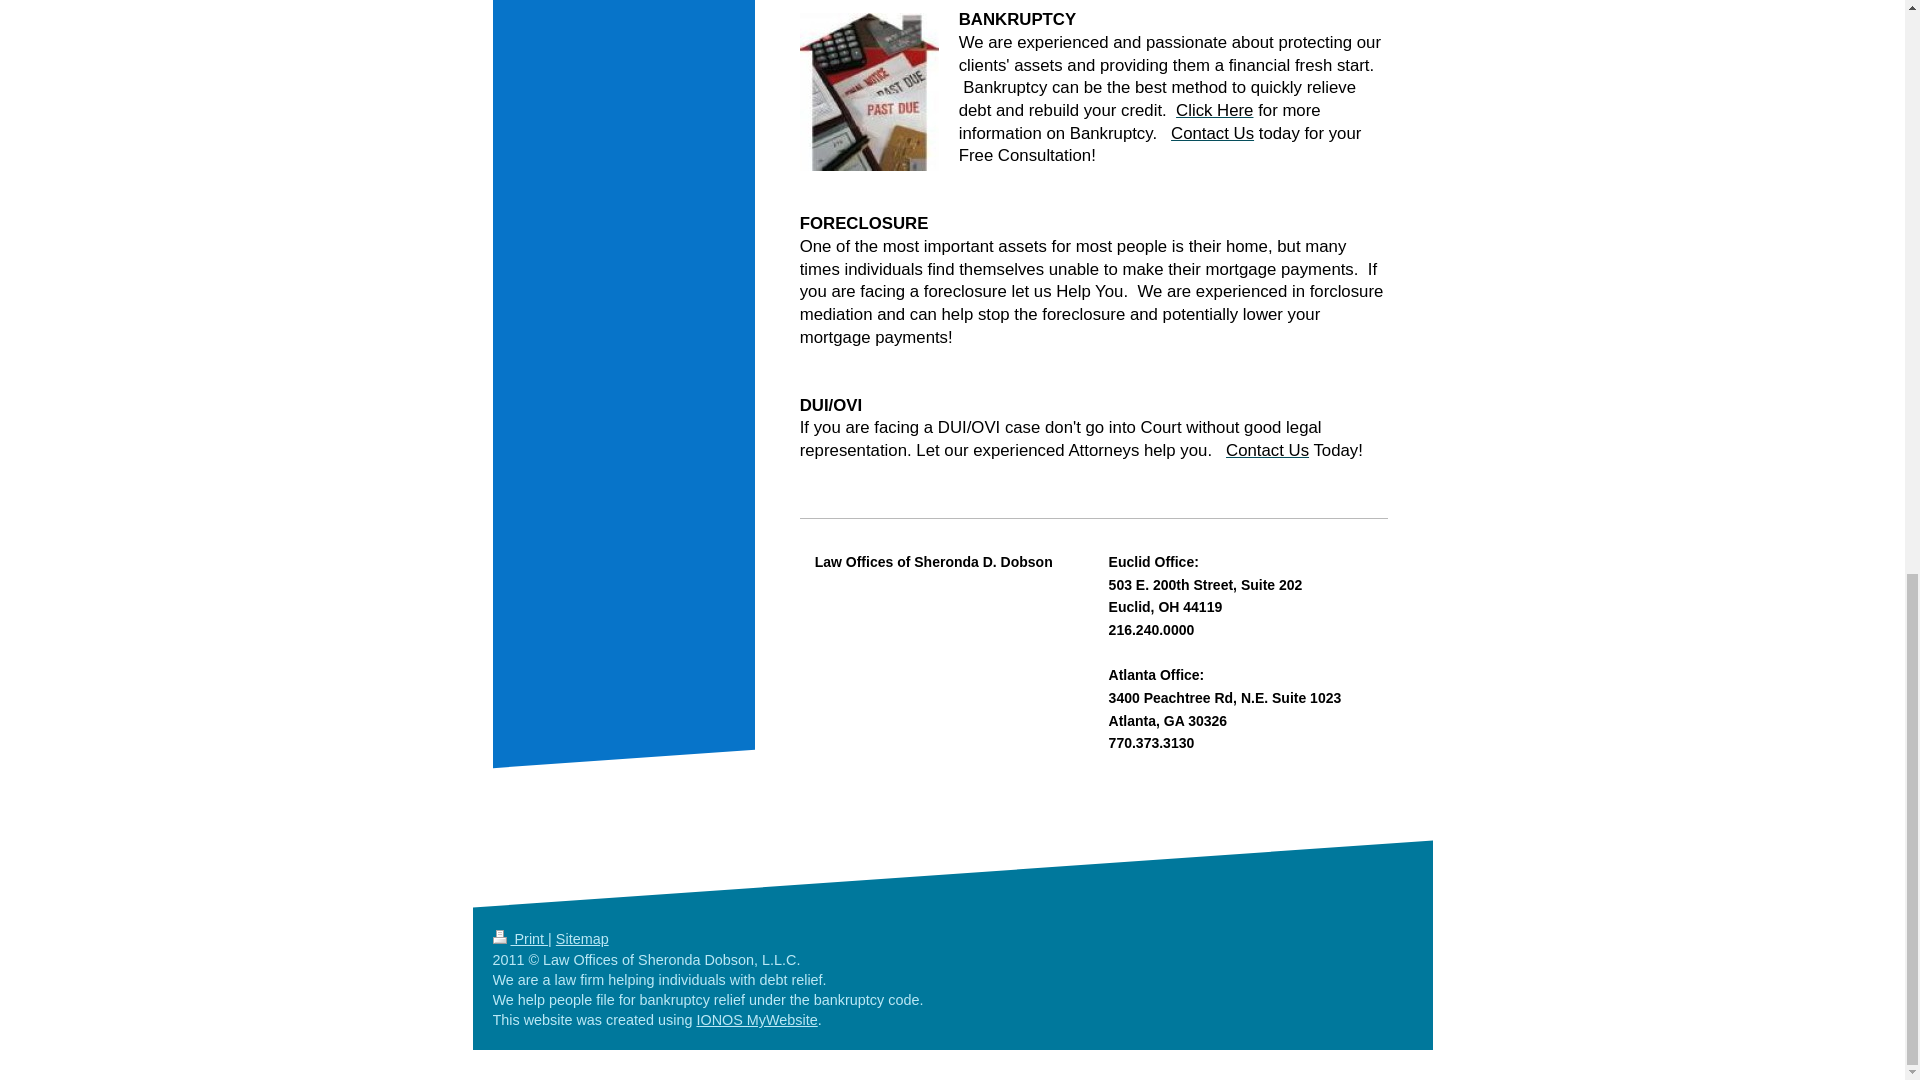 The height and width of the screenshot is (1080, 1920). I want to click on Contact Us, so click(1212, 133).